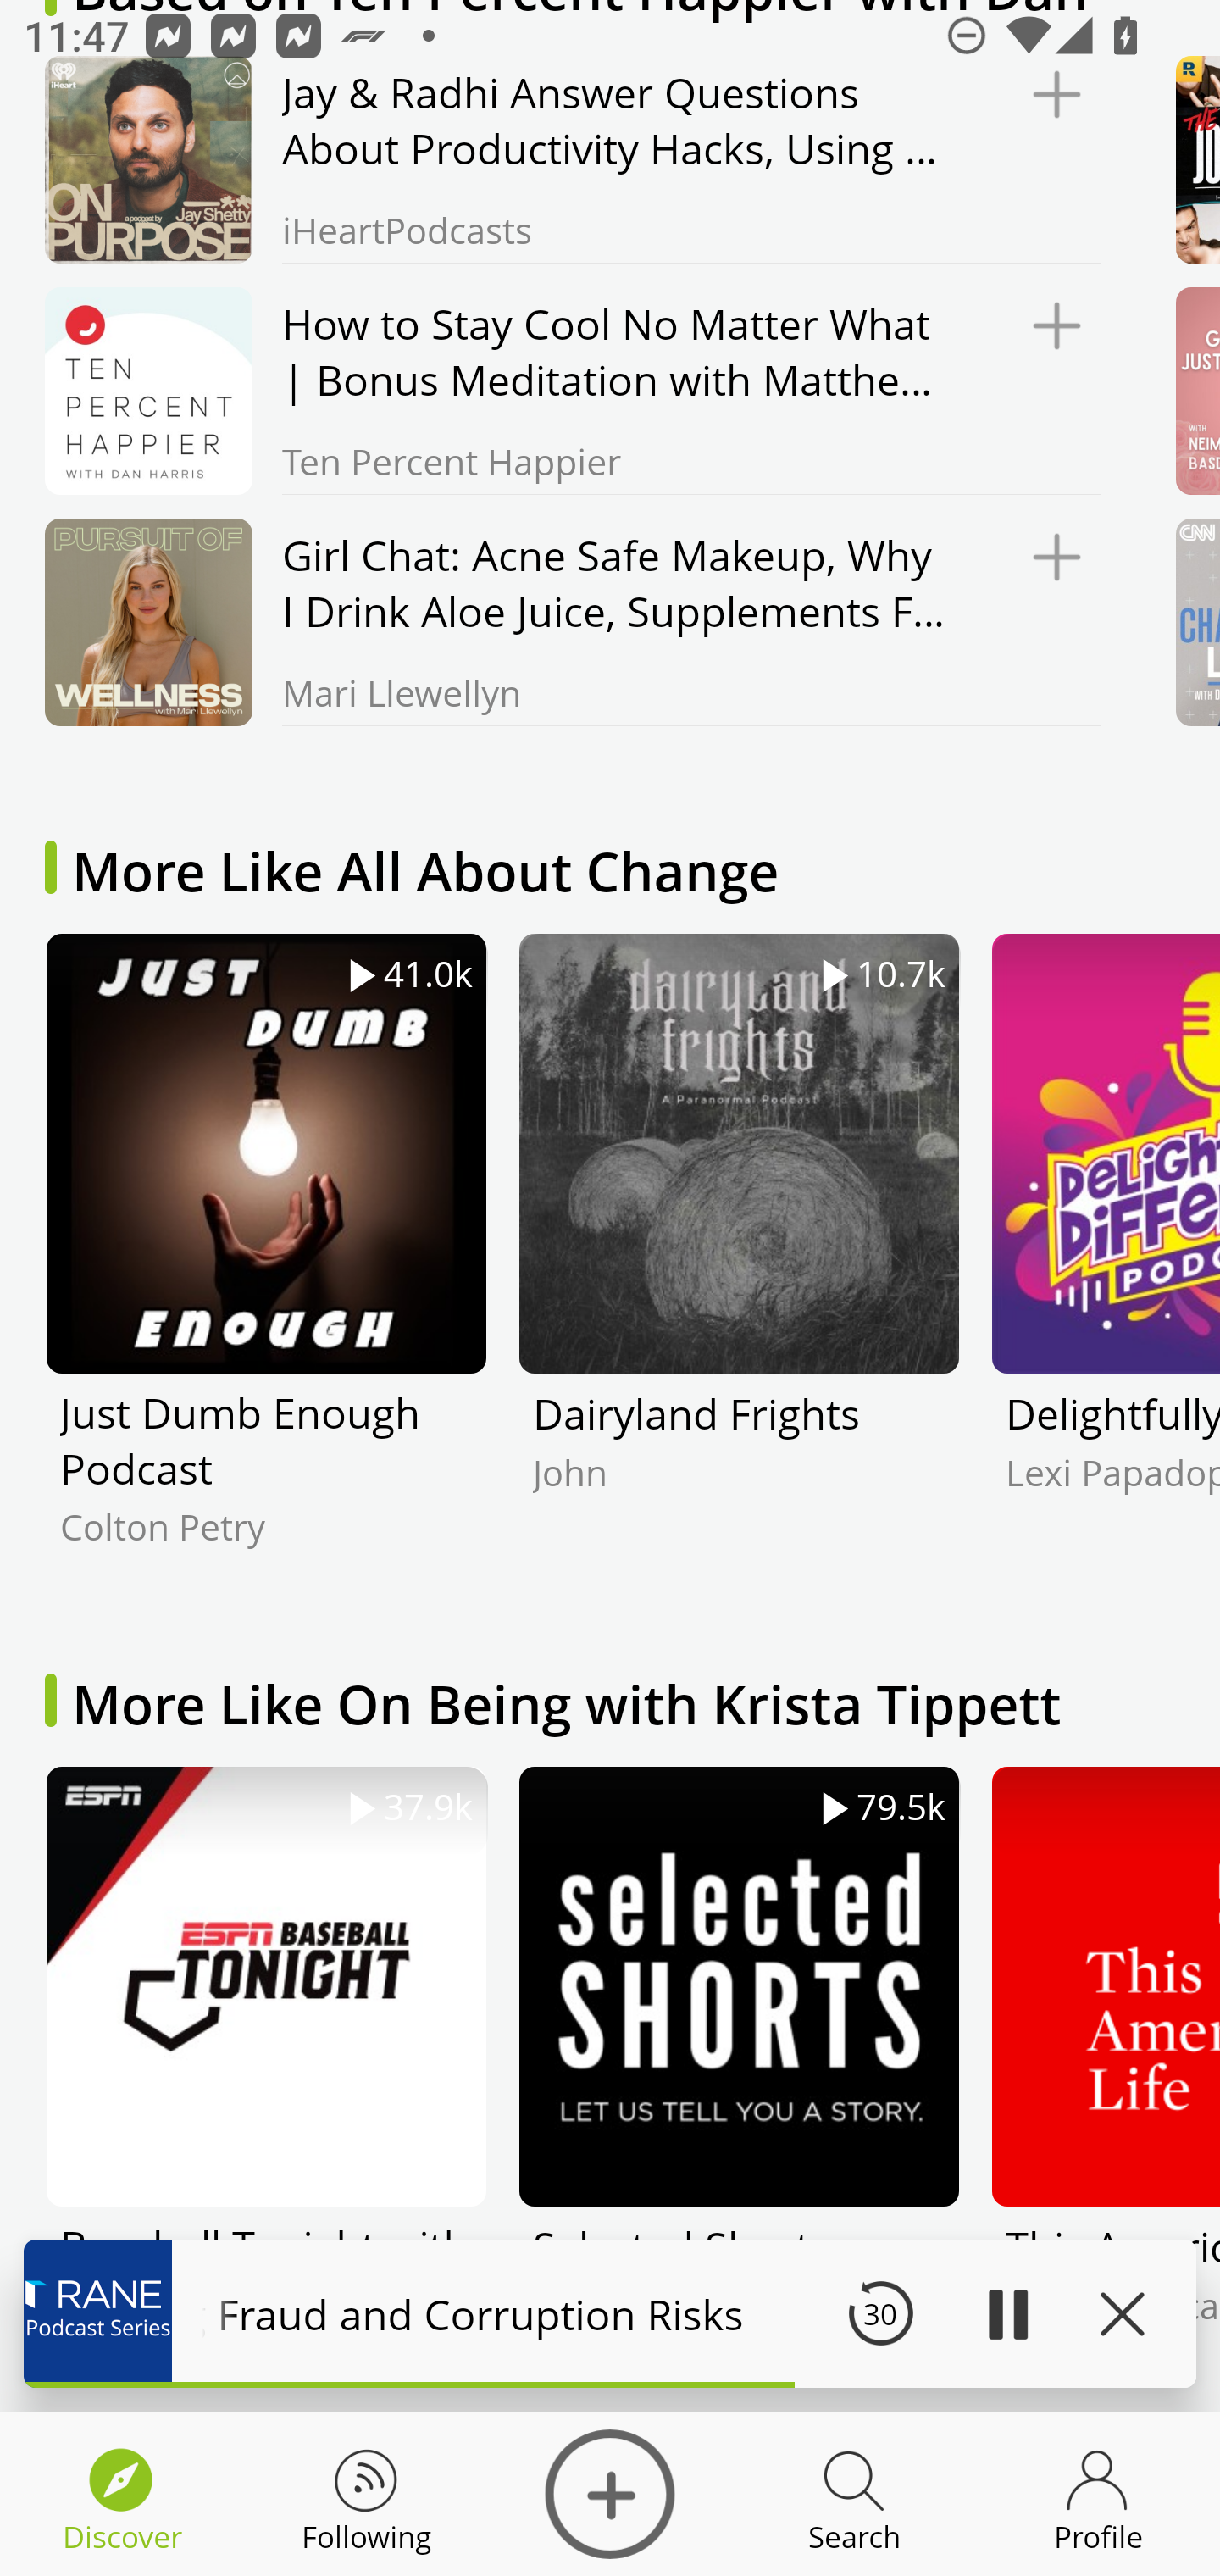 Image resolution: width=1220 pixels, height=2576 pixels. Describe the element at coordinates (1006, 2313) in the screenshot. I see `Play` at that location.